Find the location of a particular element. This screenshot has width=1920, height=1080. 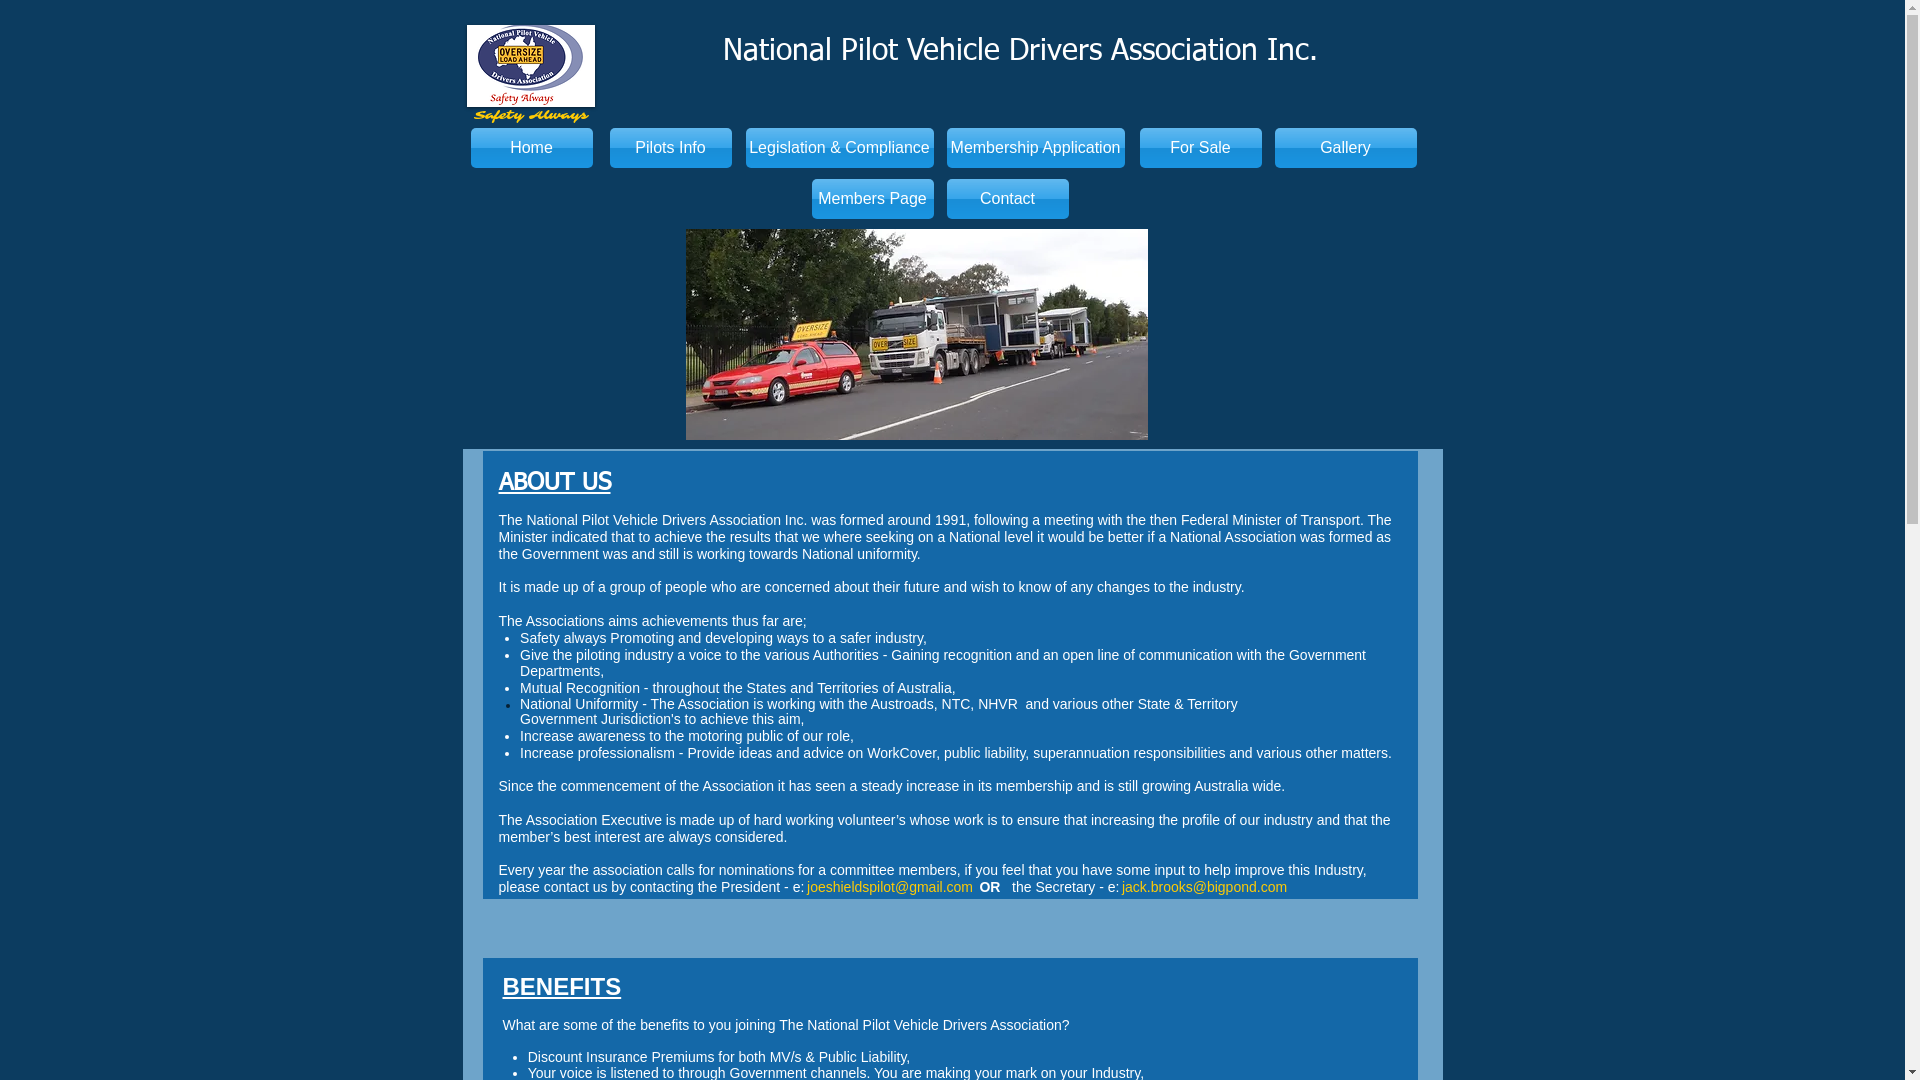

jack.brooks@bigpond.com is located at coordinates (1204, 888).